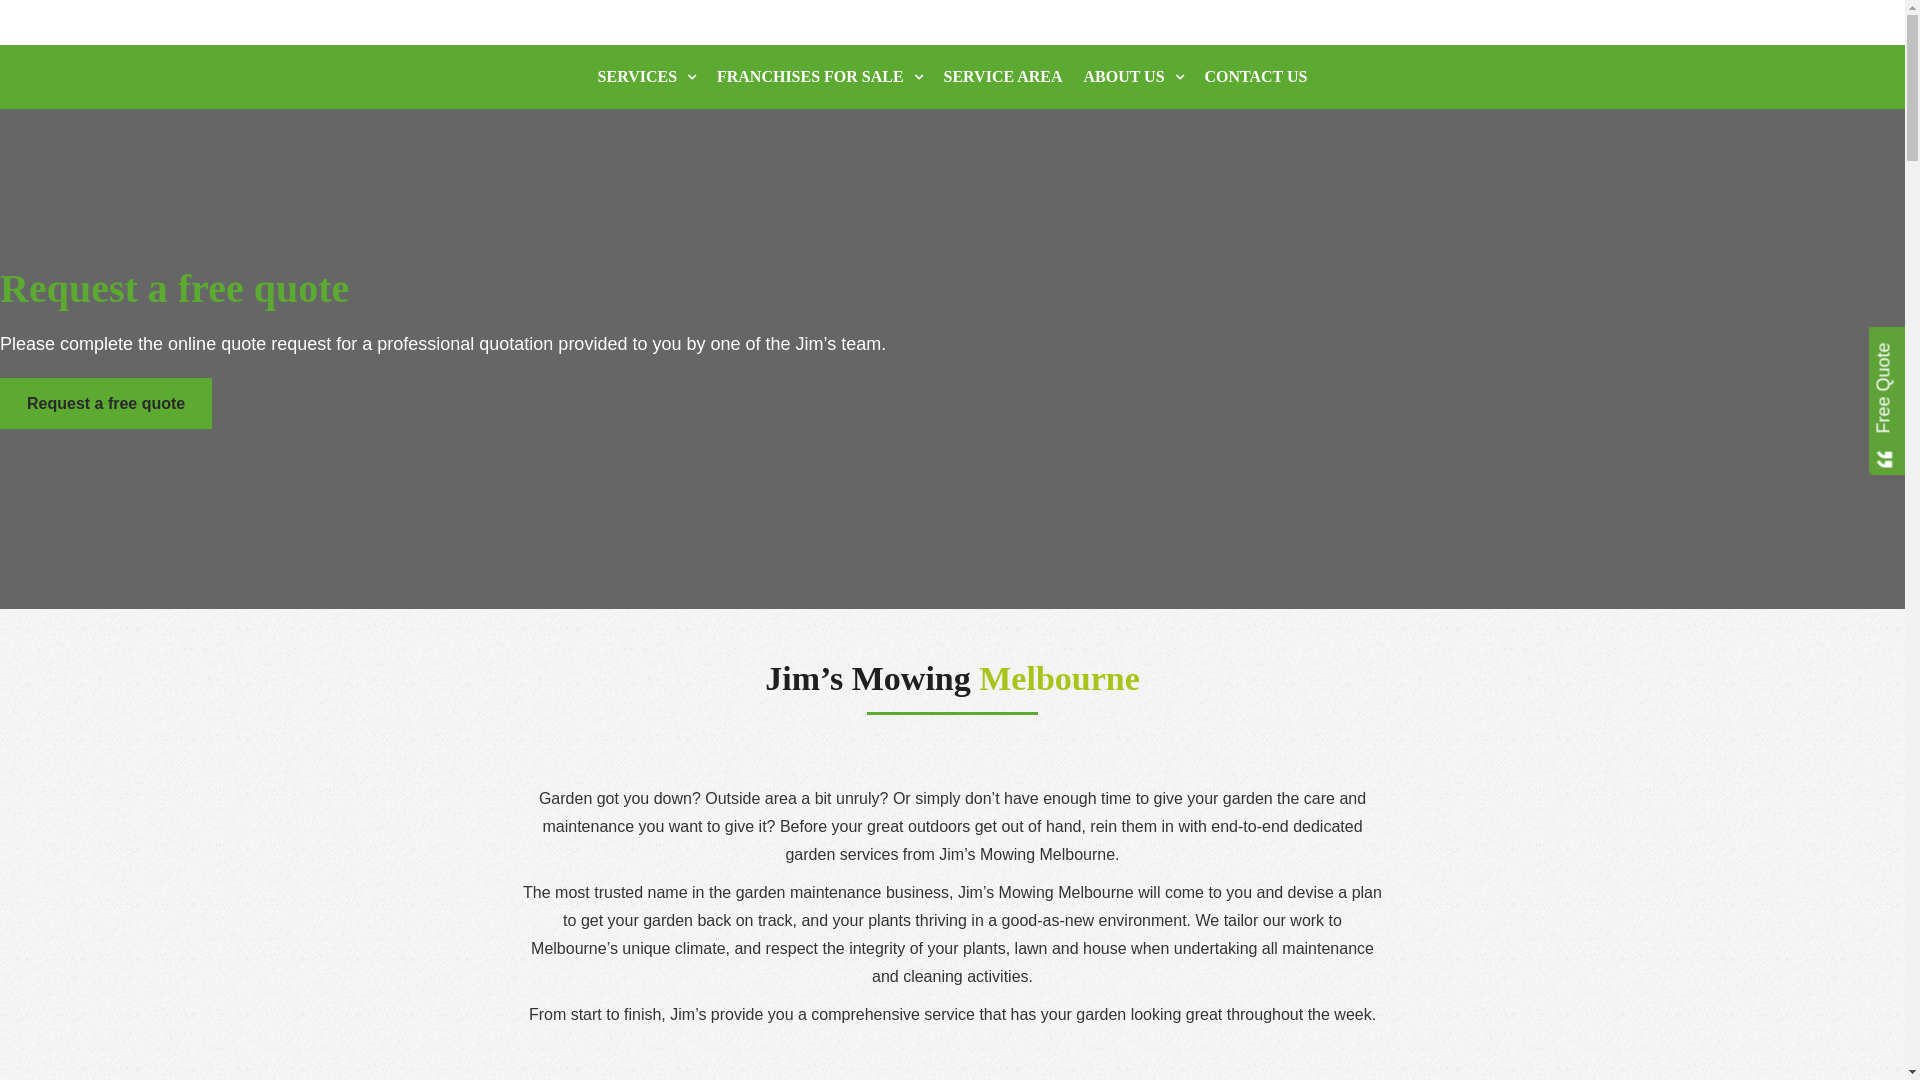  What do you see at coordinates (1256, 77) in the screenshot?
I see `CONTACT US` at bounding box center [1256, 77].